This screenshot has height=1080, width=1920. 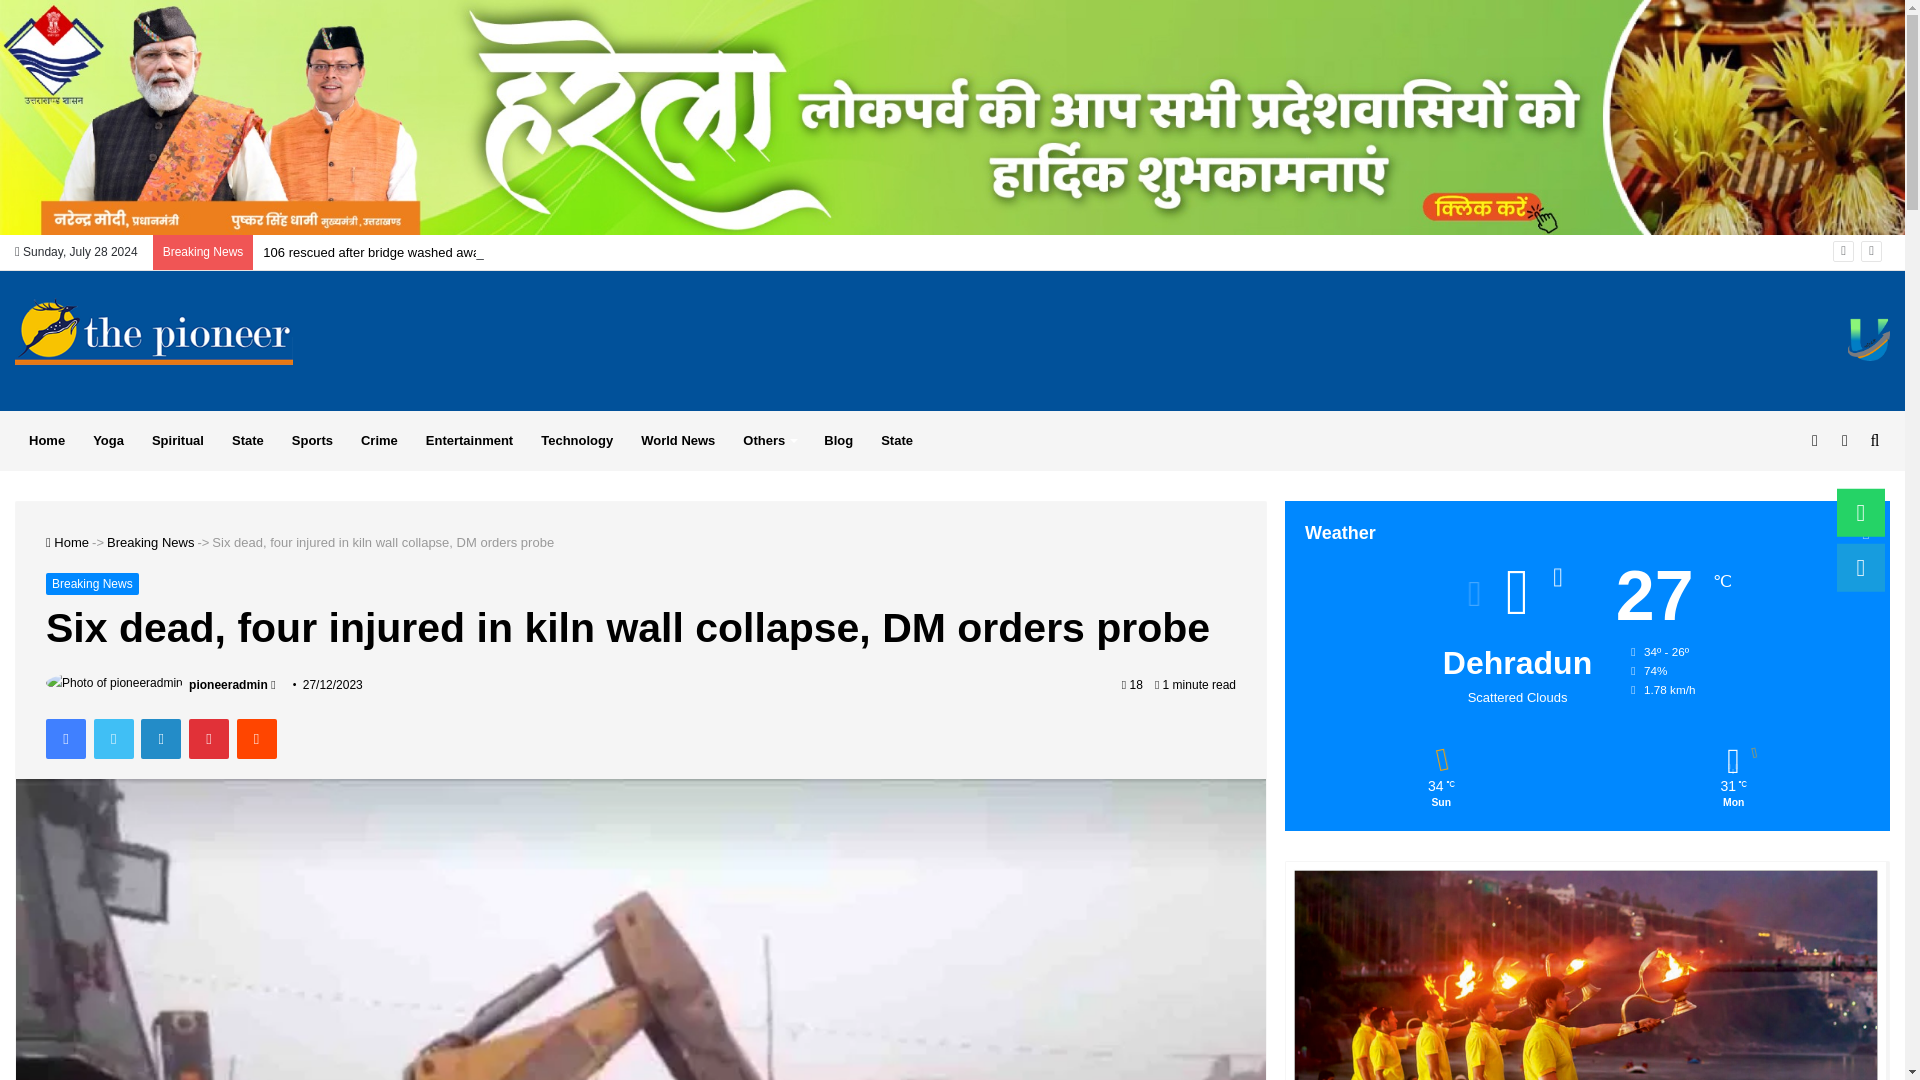 I want to click on Technology, so click(x=576, y=440).